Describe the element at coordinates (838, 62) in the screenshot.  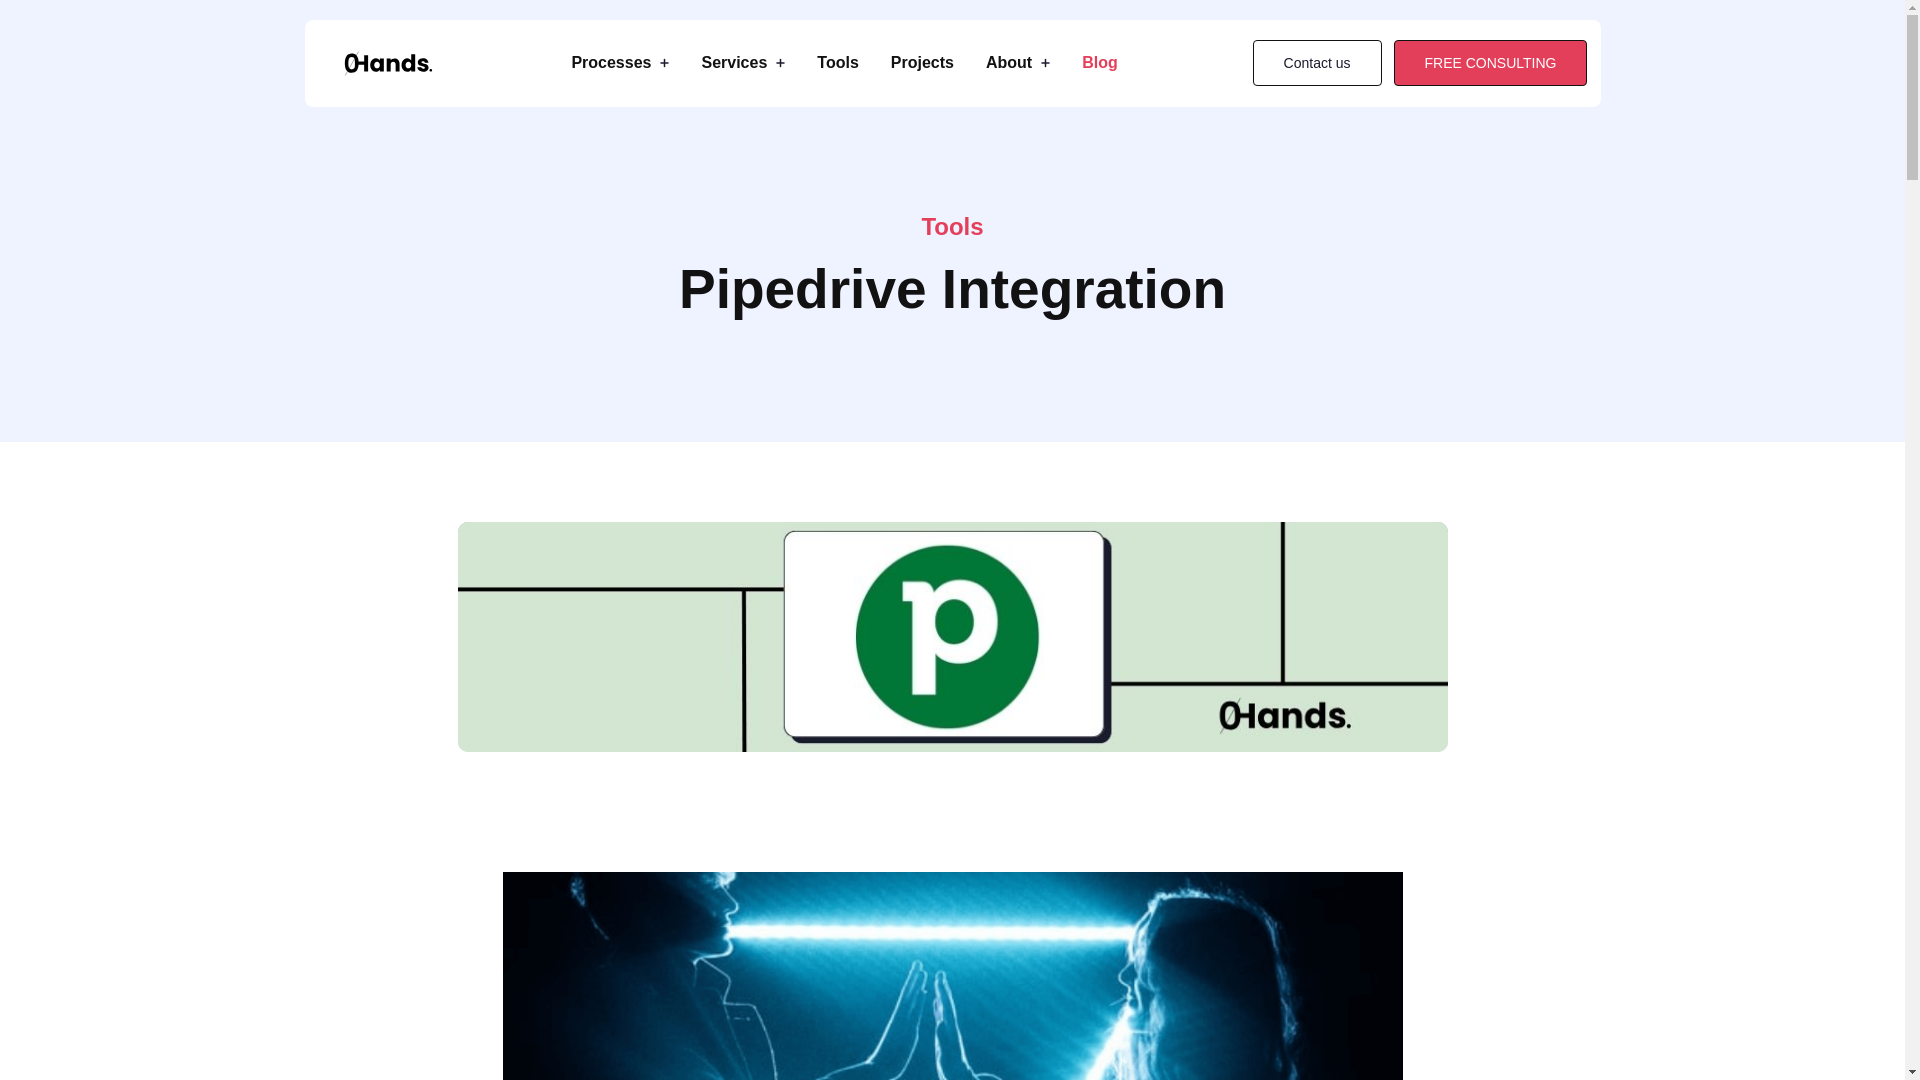
I see `Tools` at that location.